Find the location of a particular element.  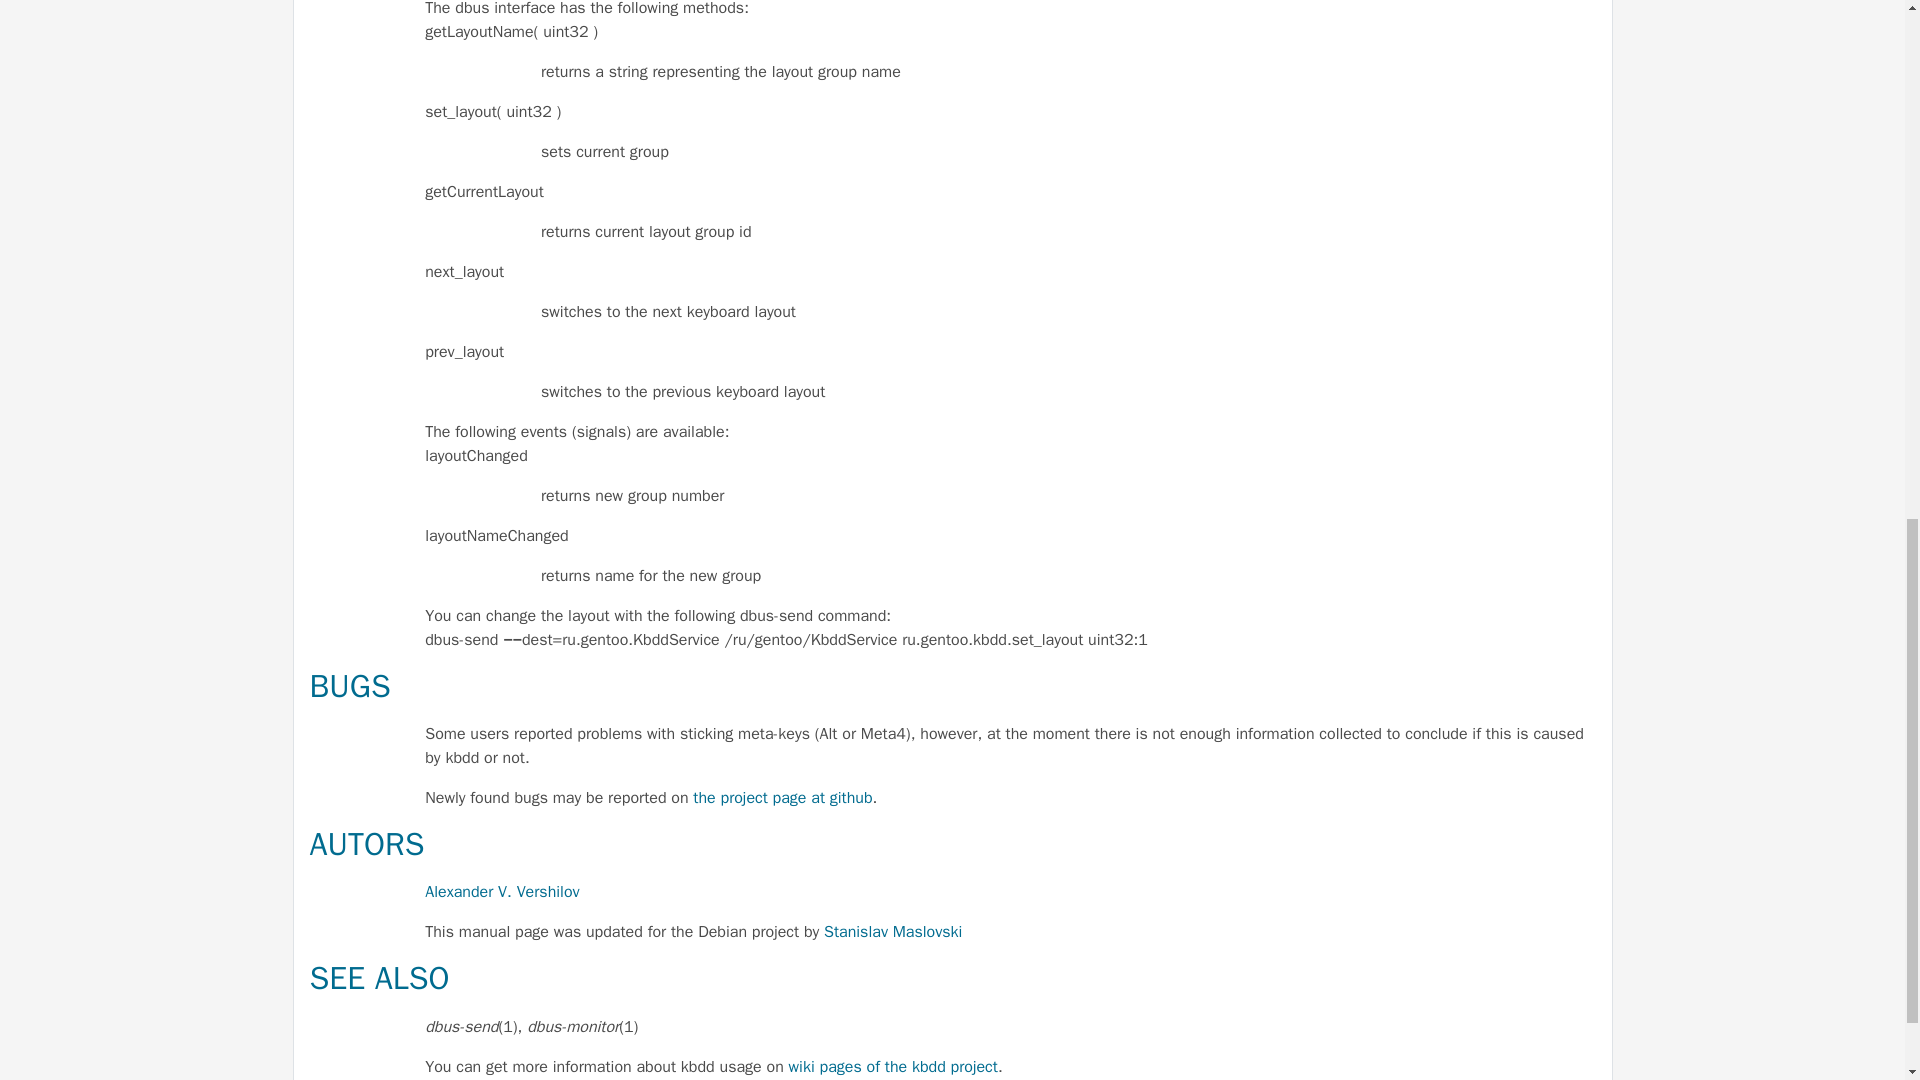

the project page at github is located at coordinates (782, 798).